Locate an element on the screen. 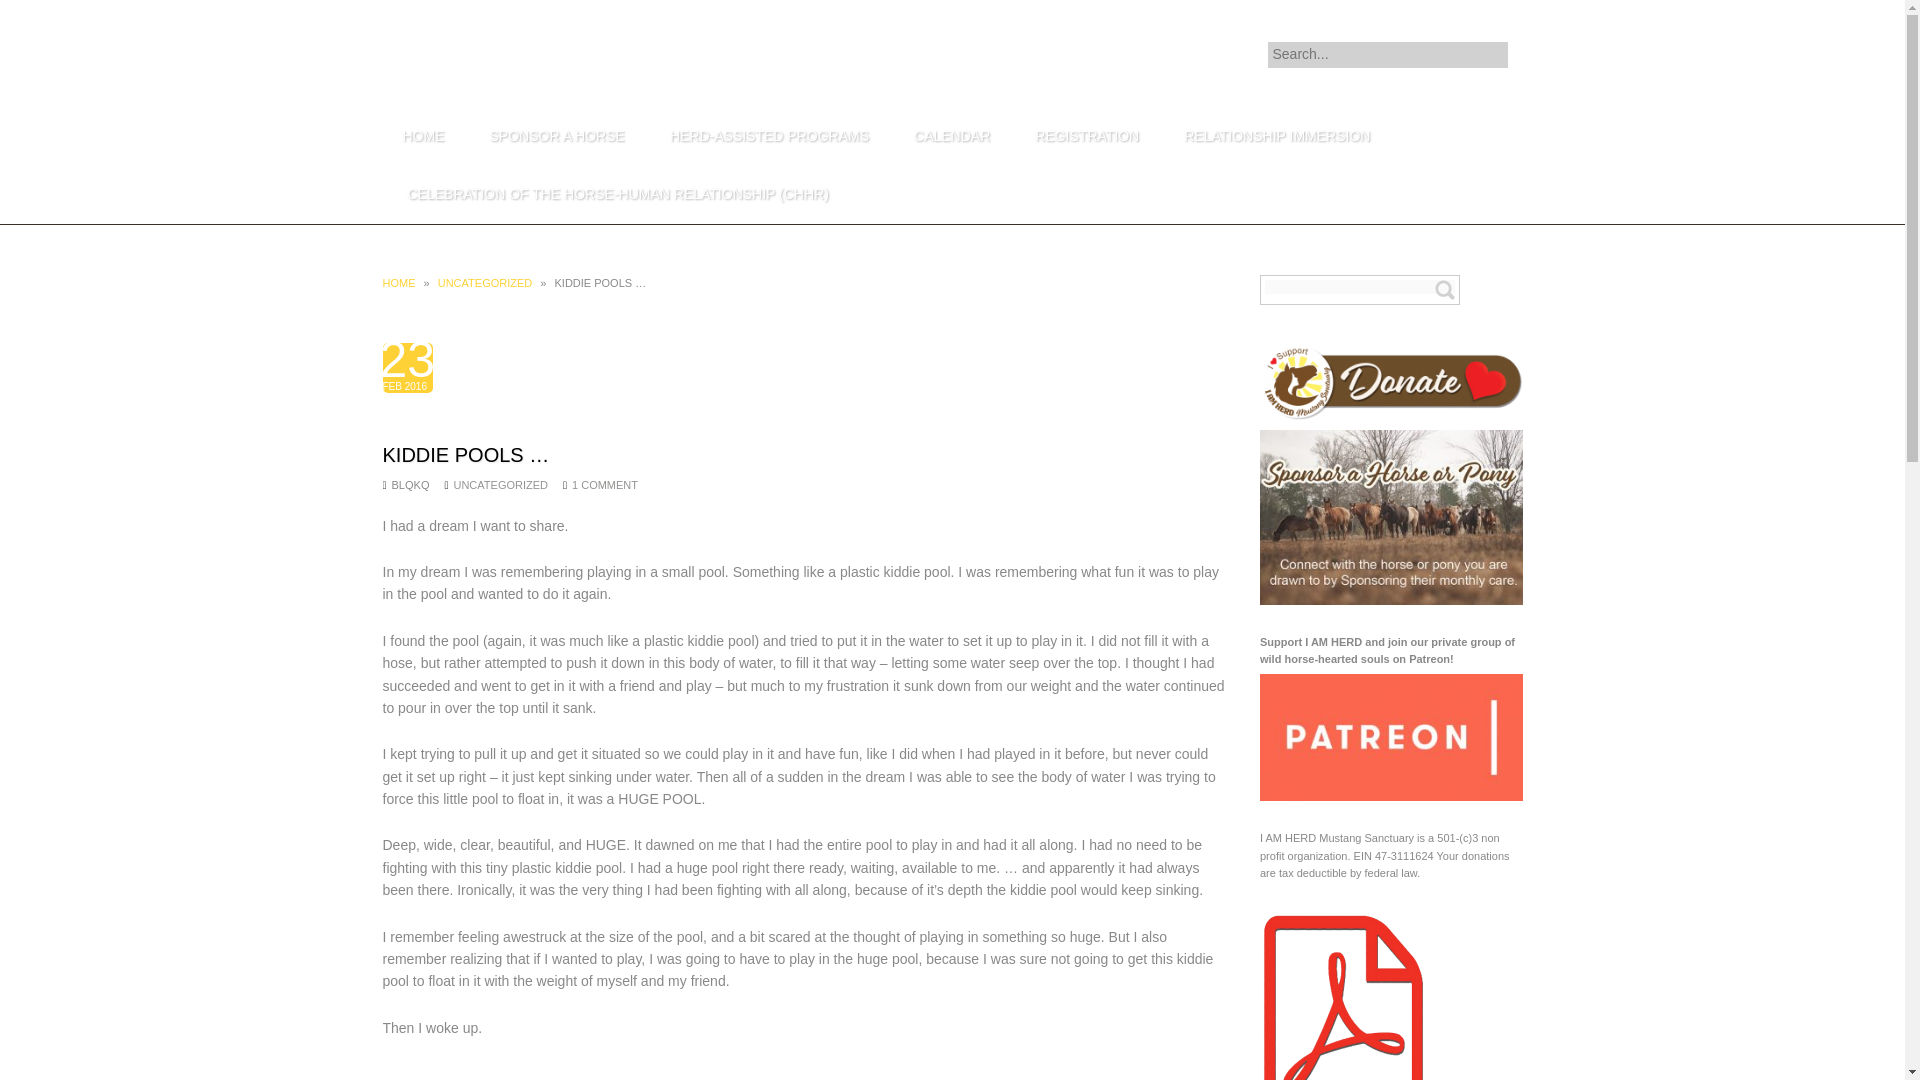  UNCATEGORIZED is located at coordinates (500, 485).